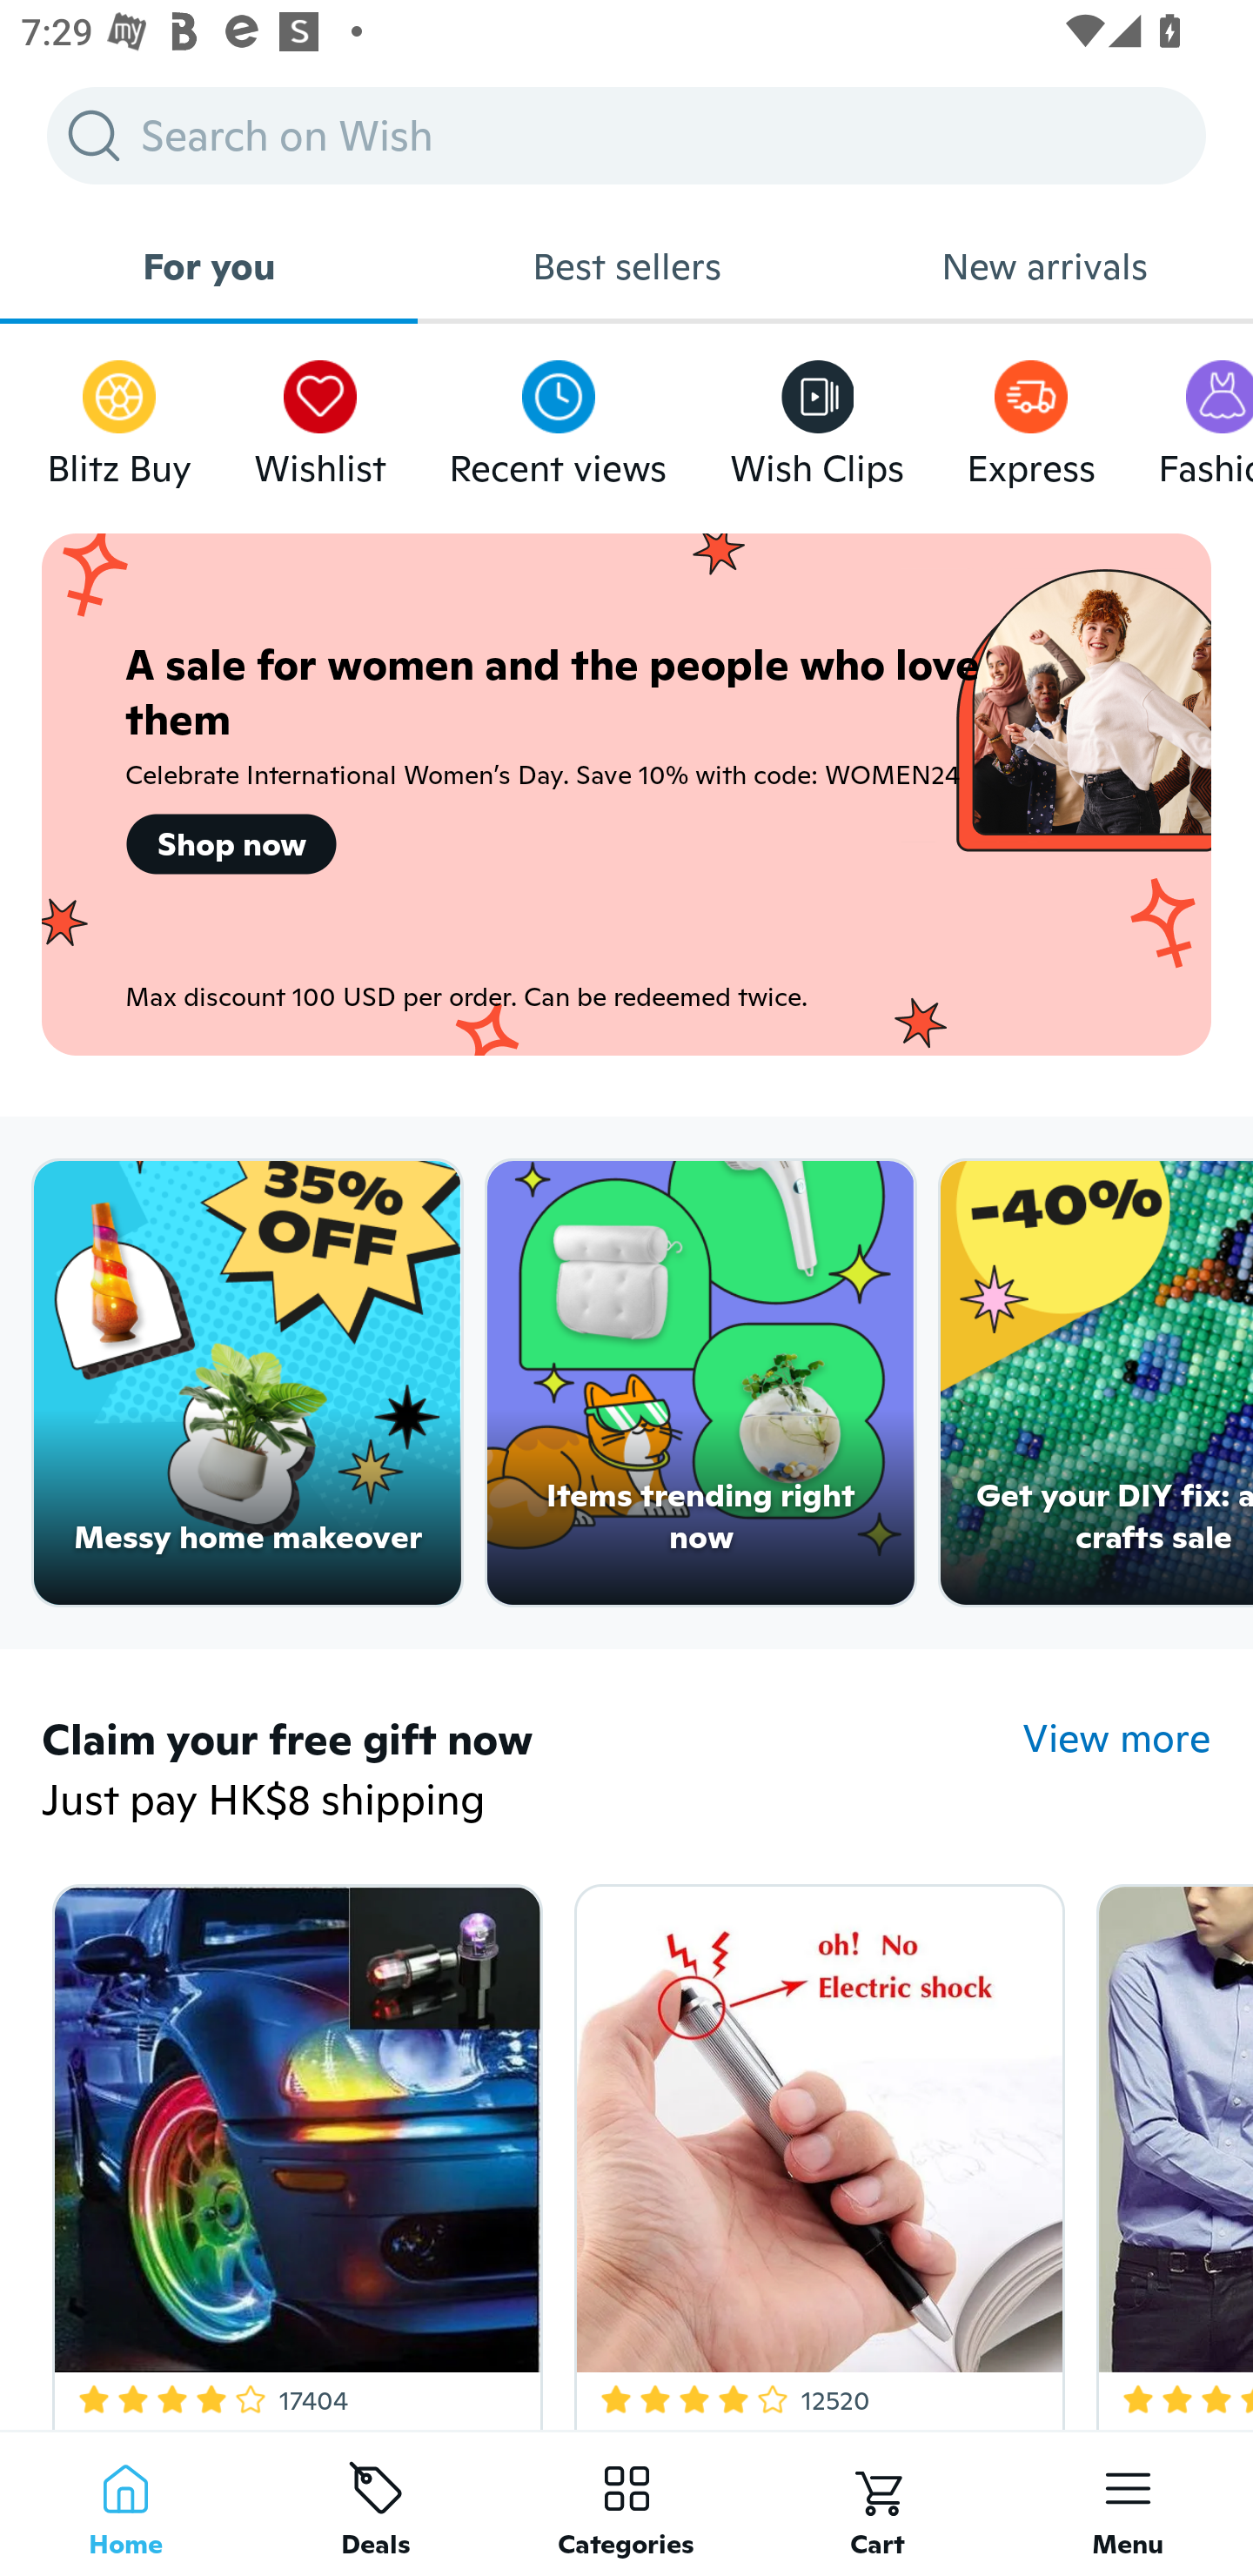 The width and height of the screenshot is (1253, 2576). I want to click on Get your DIY fix: arts & crafts sale, so click(1096, 1383).